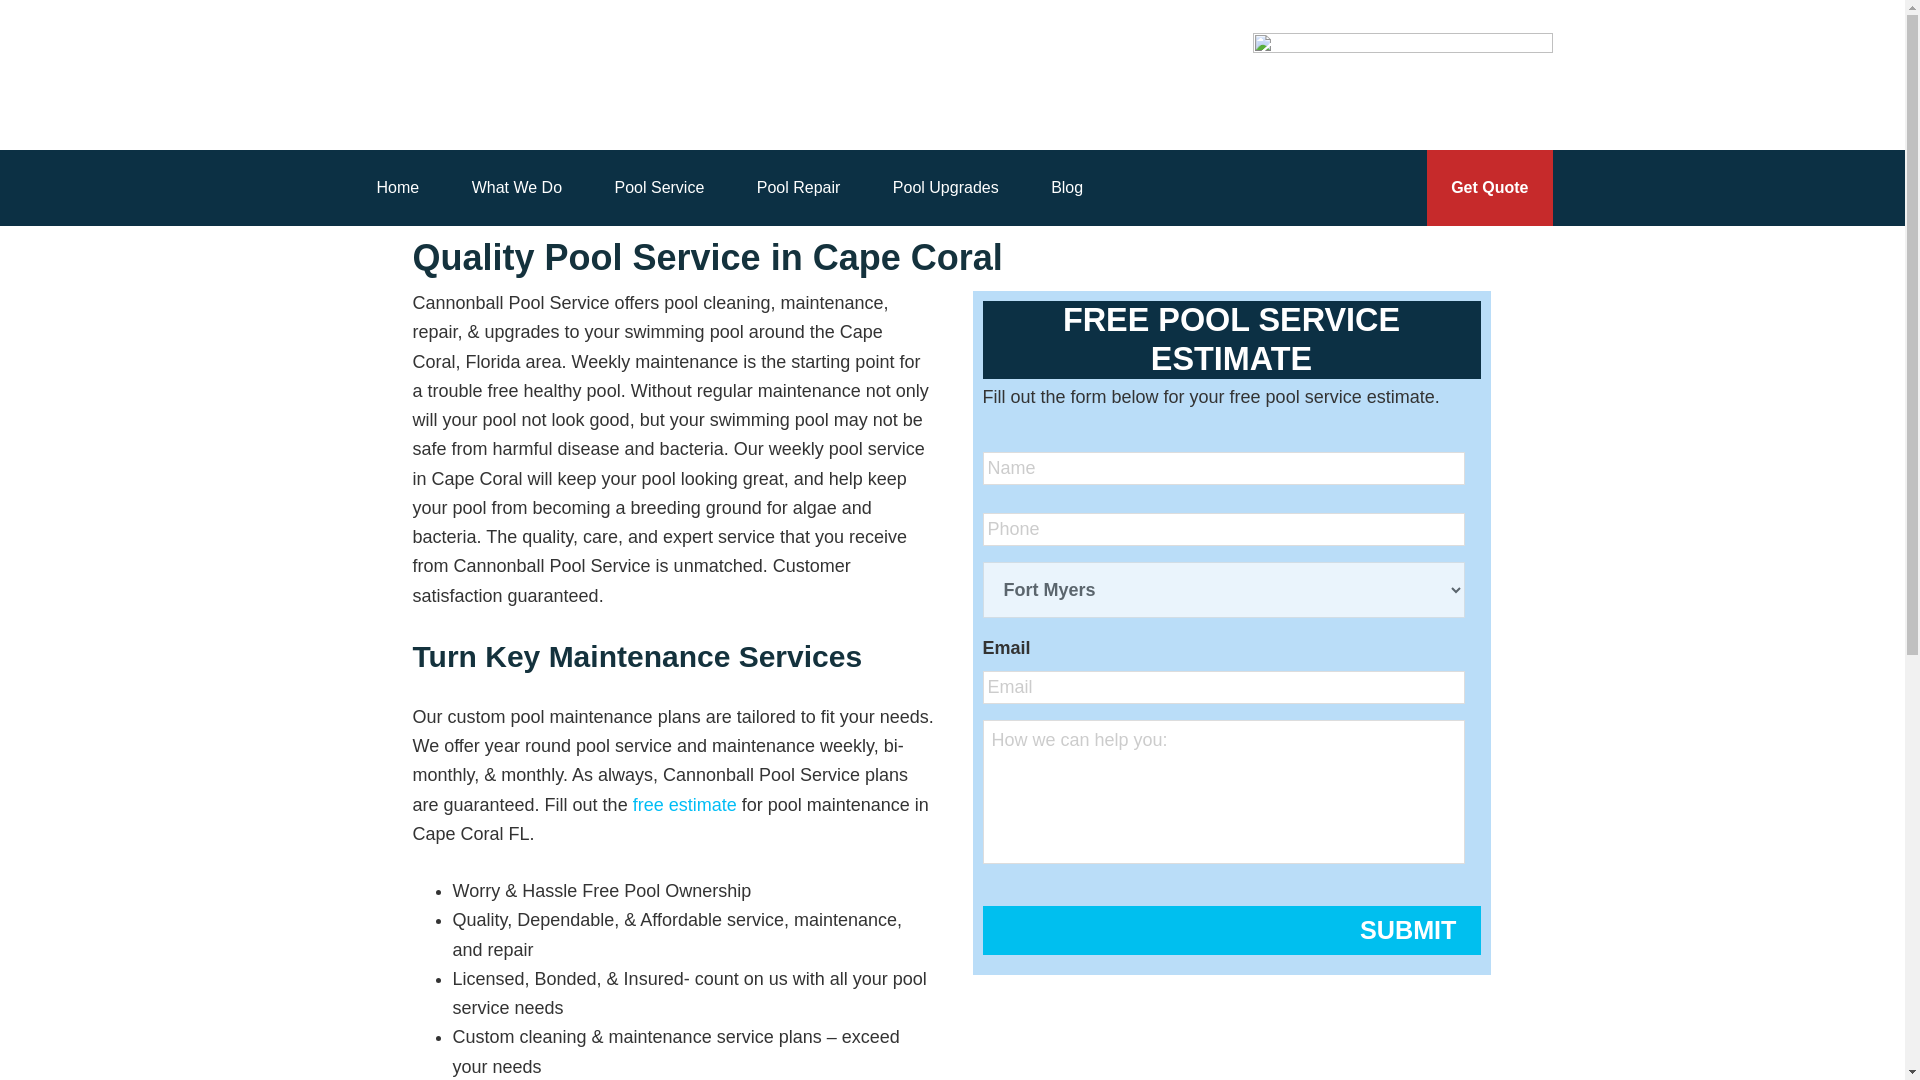 Image resolution: width=1920 pixels, height=1080 pixels. Describe the element at coordinates (1230, 930) in the screenshot. I see `Submit` at that location.